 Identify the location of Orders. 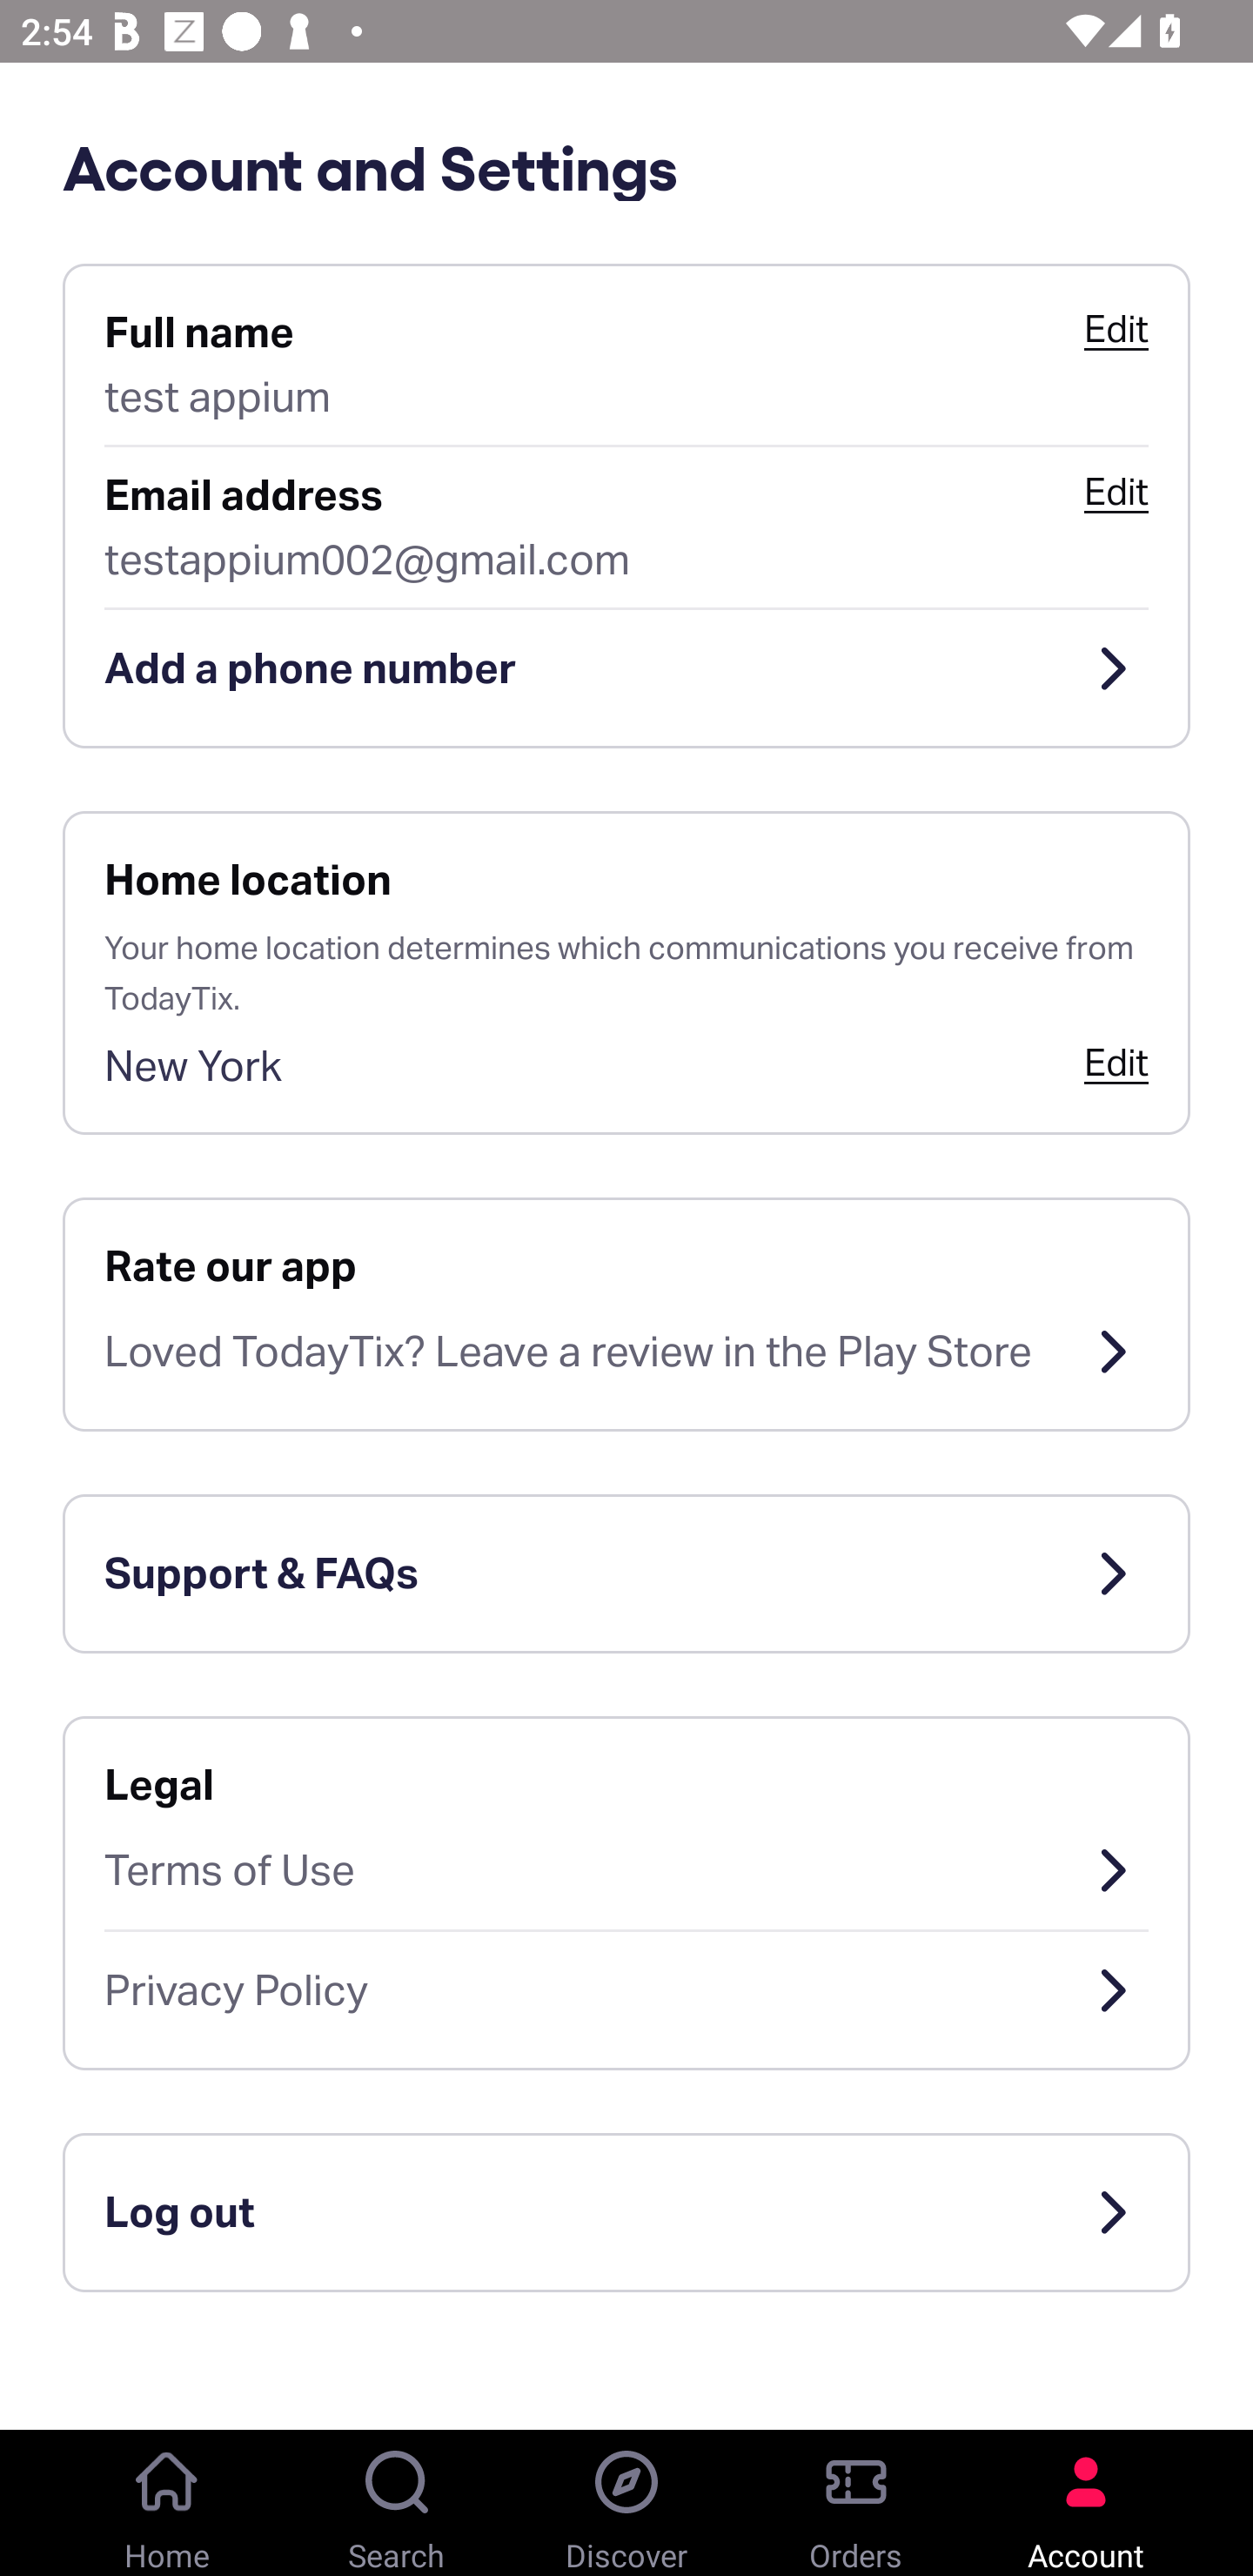
(856, 2503).